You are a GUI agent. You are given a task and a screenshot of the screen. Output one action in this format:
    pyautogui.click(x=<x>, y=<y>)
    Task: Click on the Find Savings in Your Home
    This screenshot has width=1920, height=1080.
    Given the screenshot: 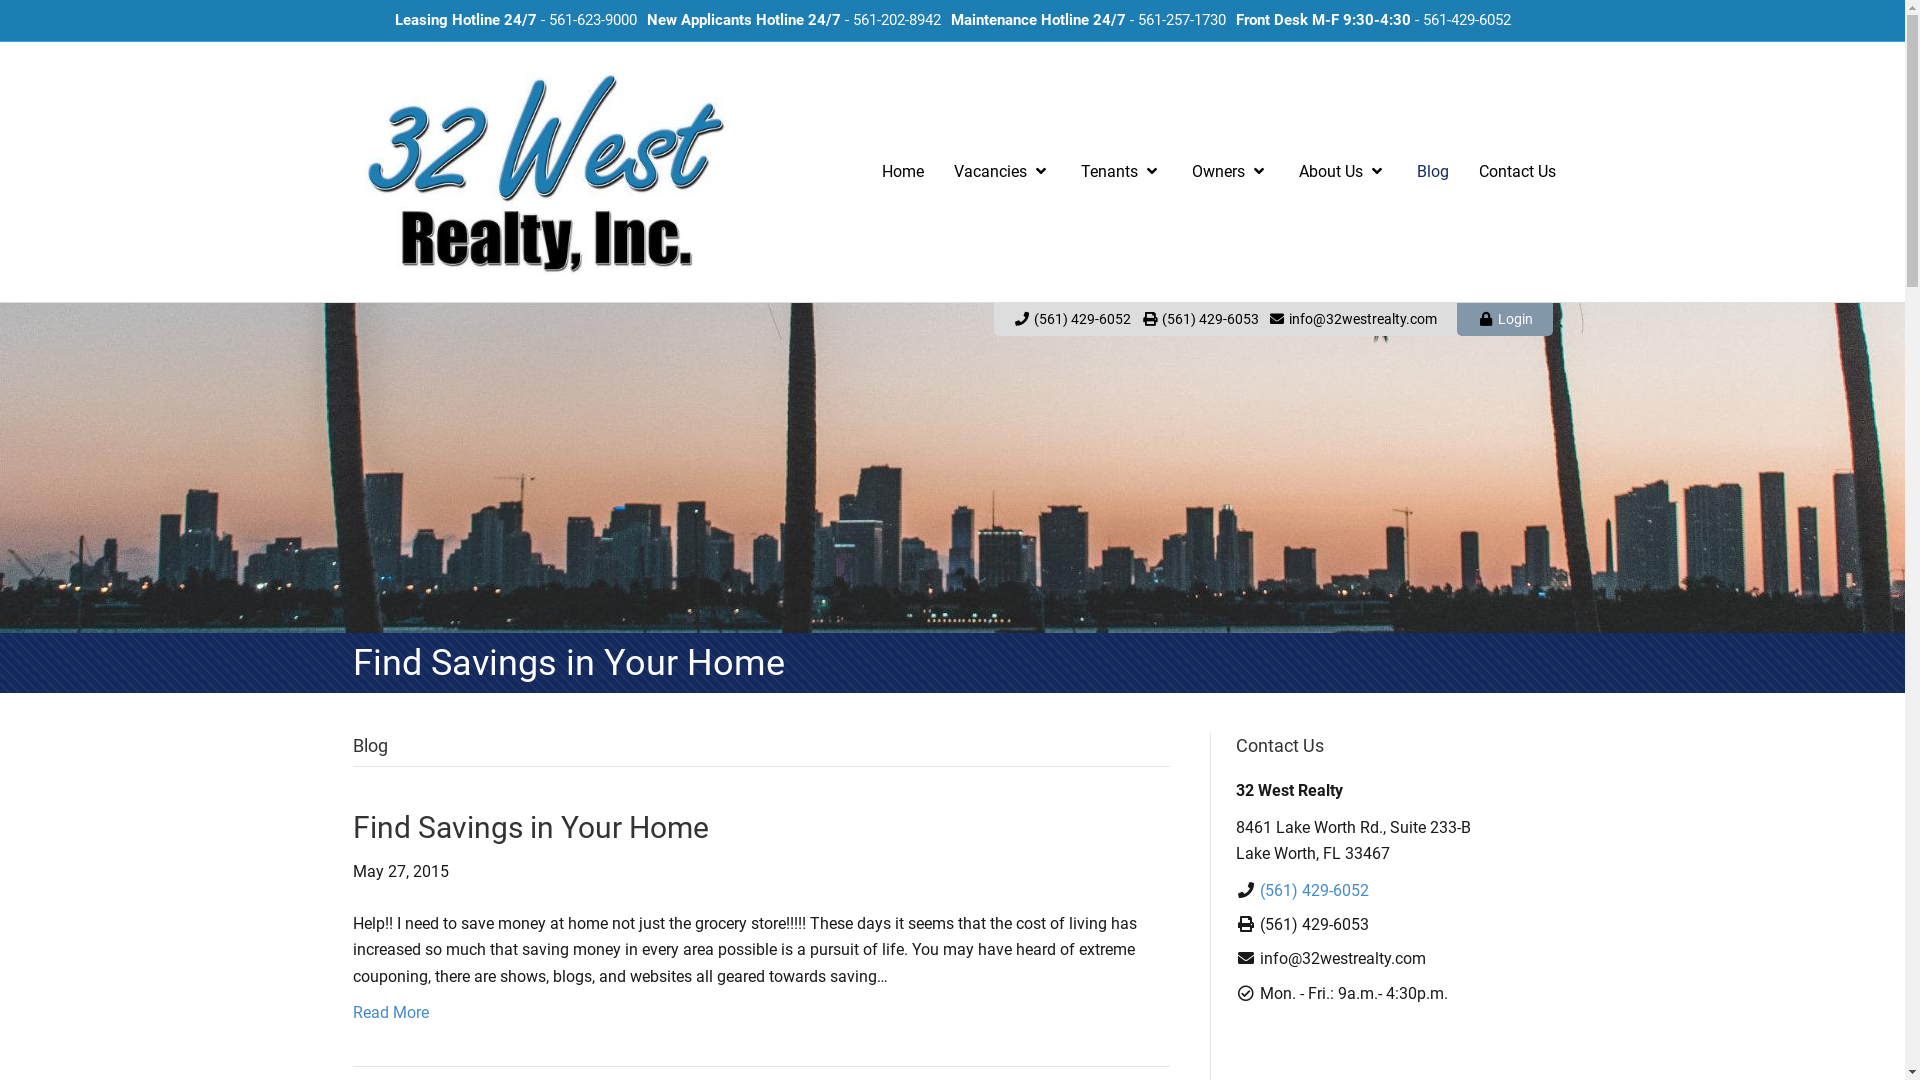 What is the action you would take?
    pyautogui.click(x=530, y=828)
    